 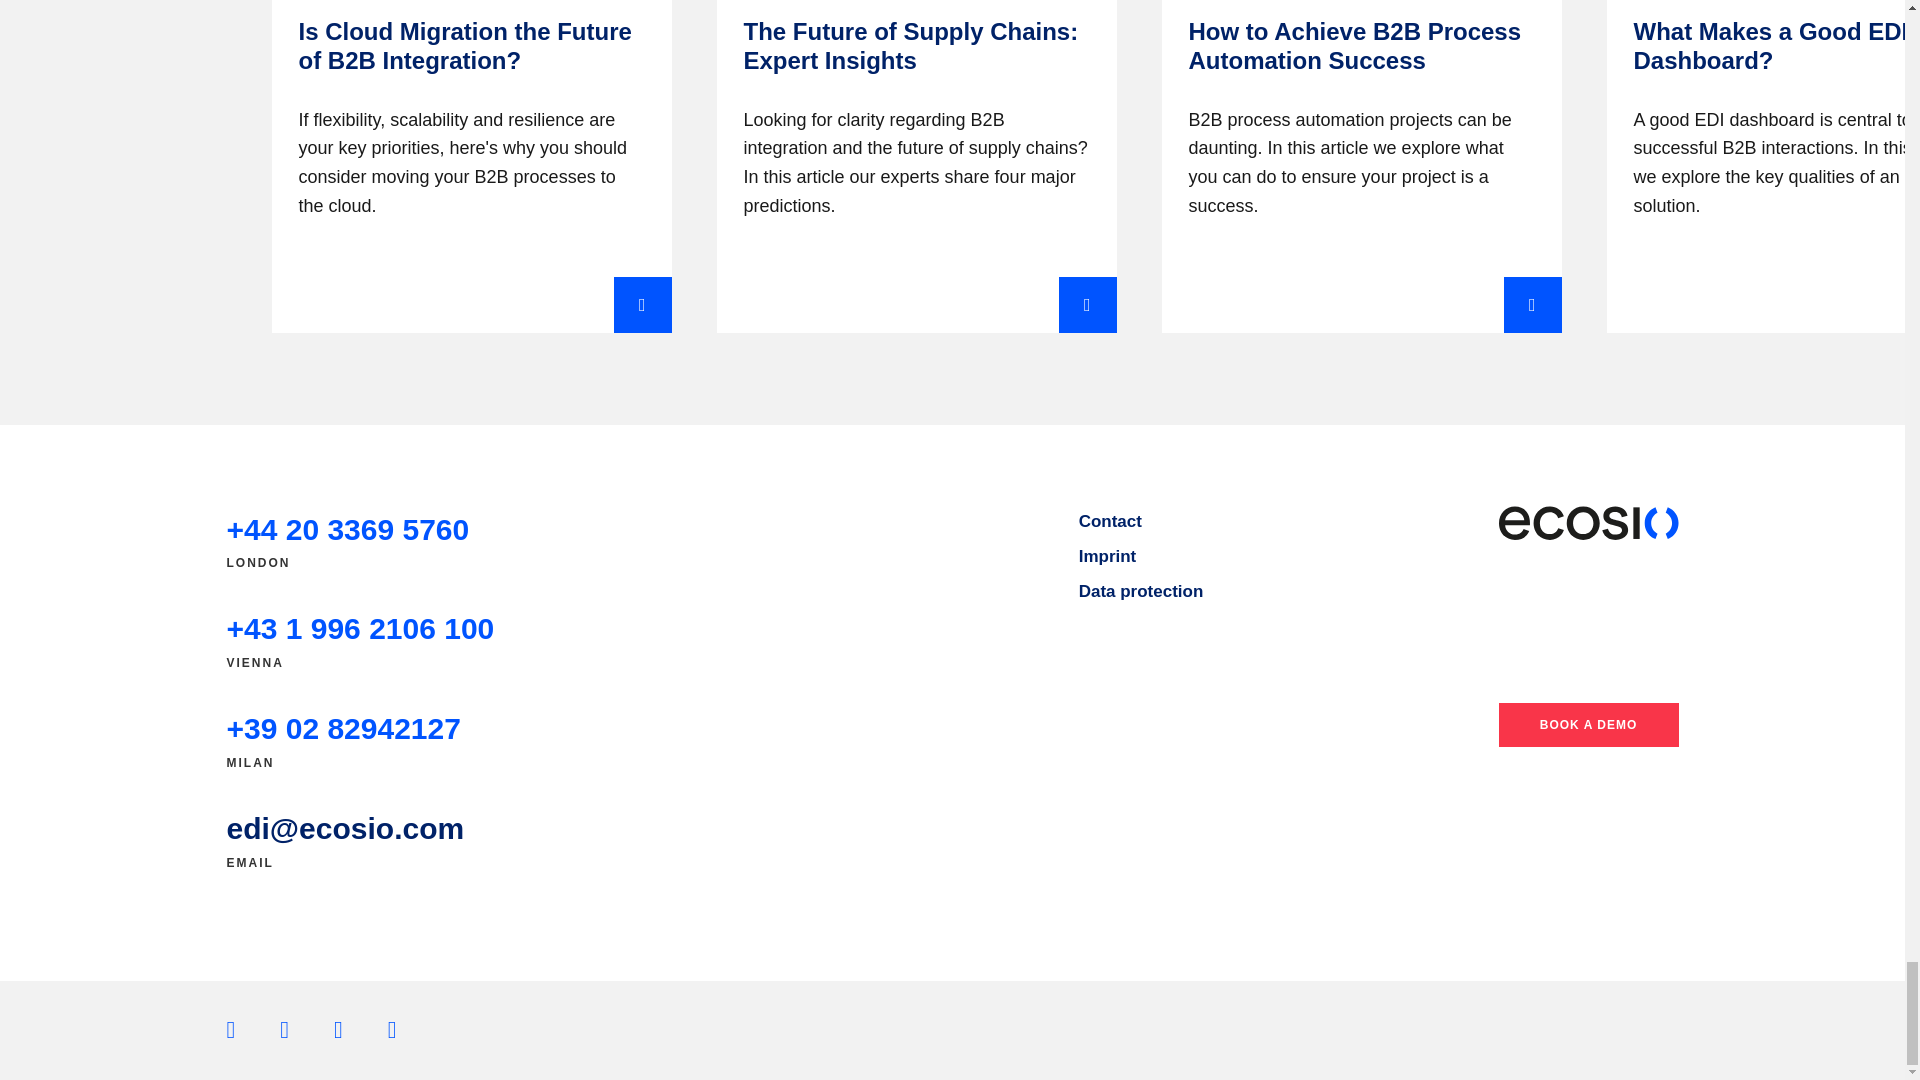 What do you see at coordinates (345, 828) in the screenshot?
I see `Ecosio EMAIL` at bounding box center [345, 828].